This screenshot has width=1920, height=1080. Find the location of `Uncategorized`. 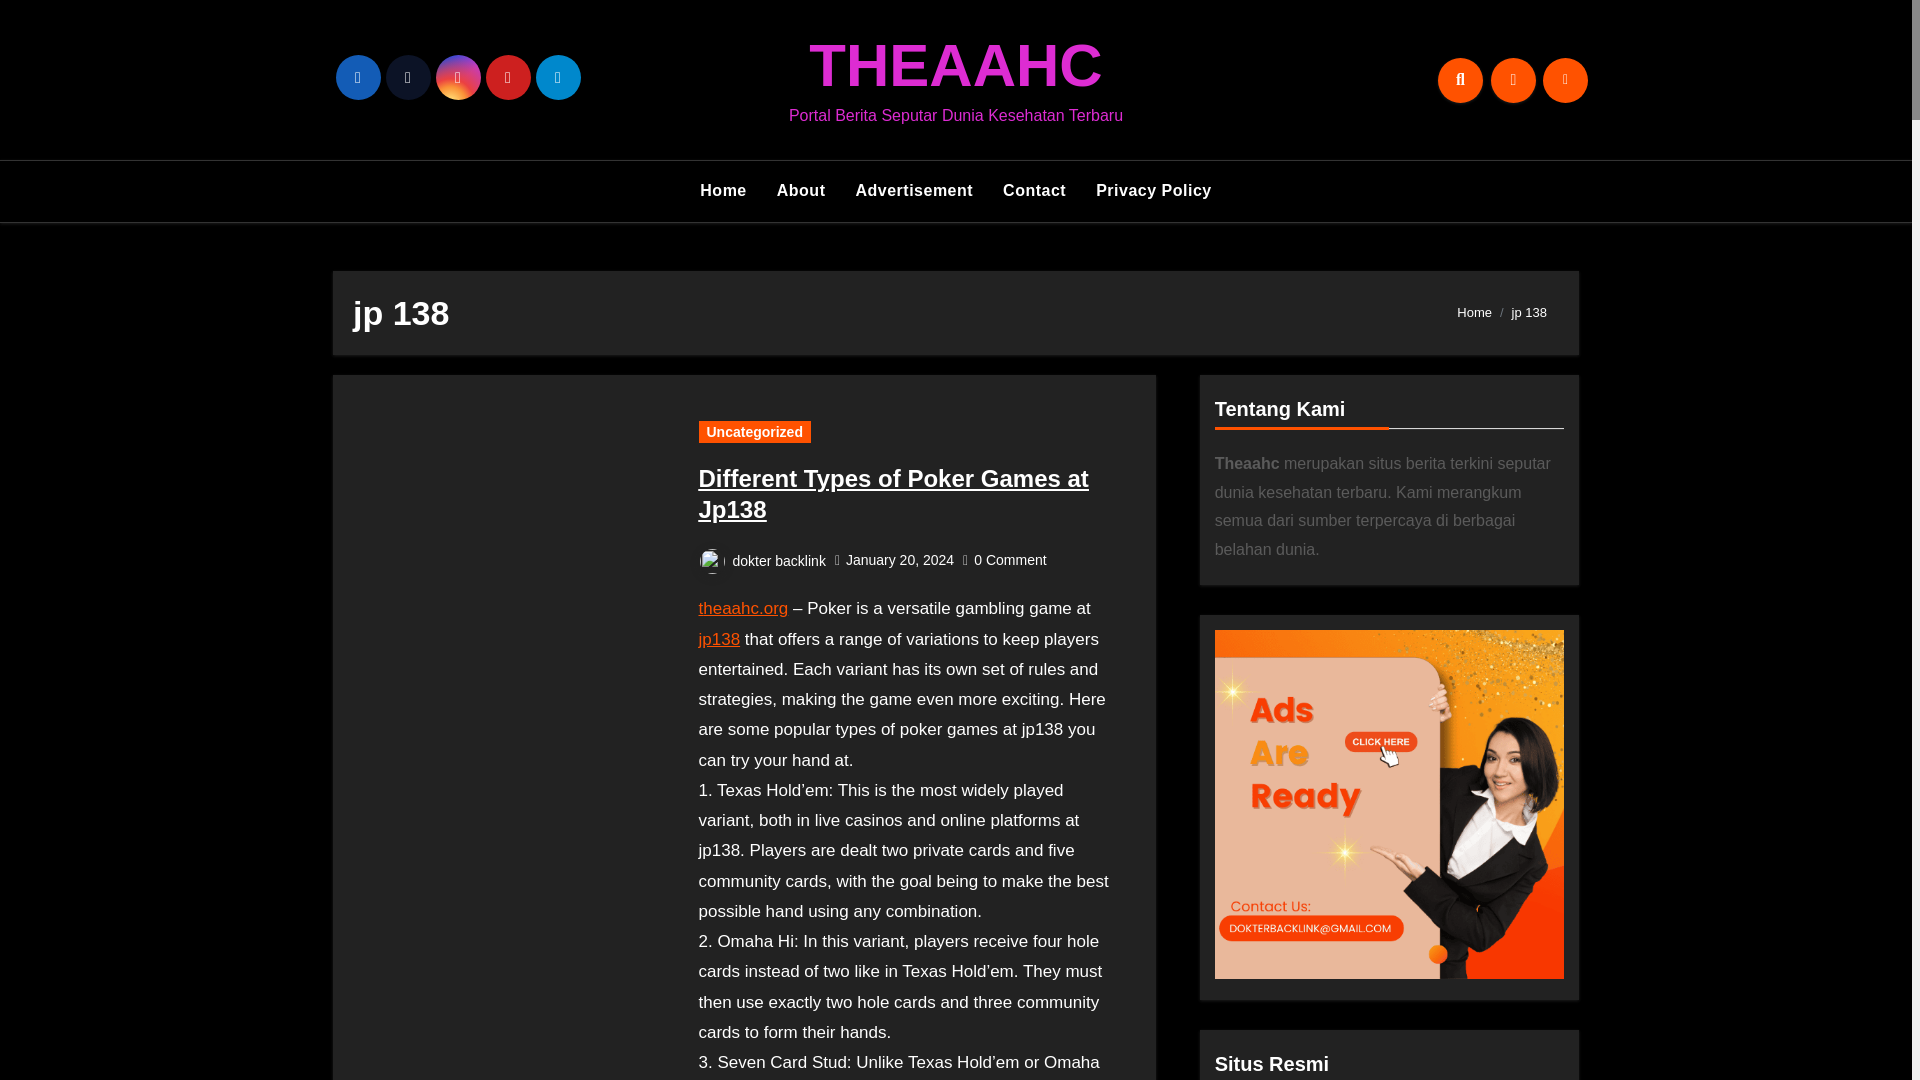

Uncategorized is located at coordinates (754, 432).